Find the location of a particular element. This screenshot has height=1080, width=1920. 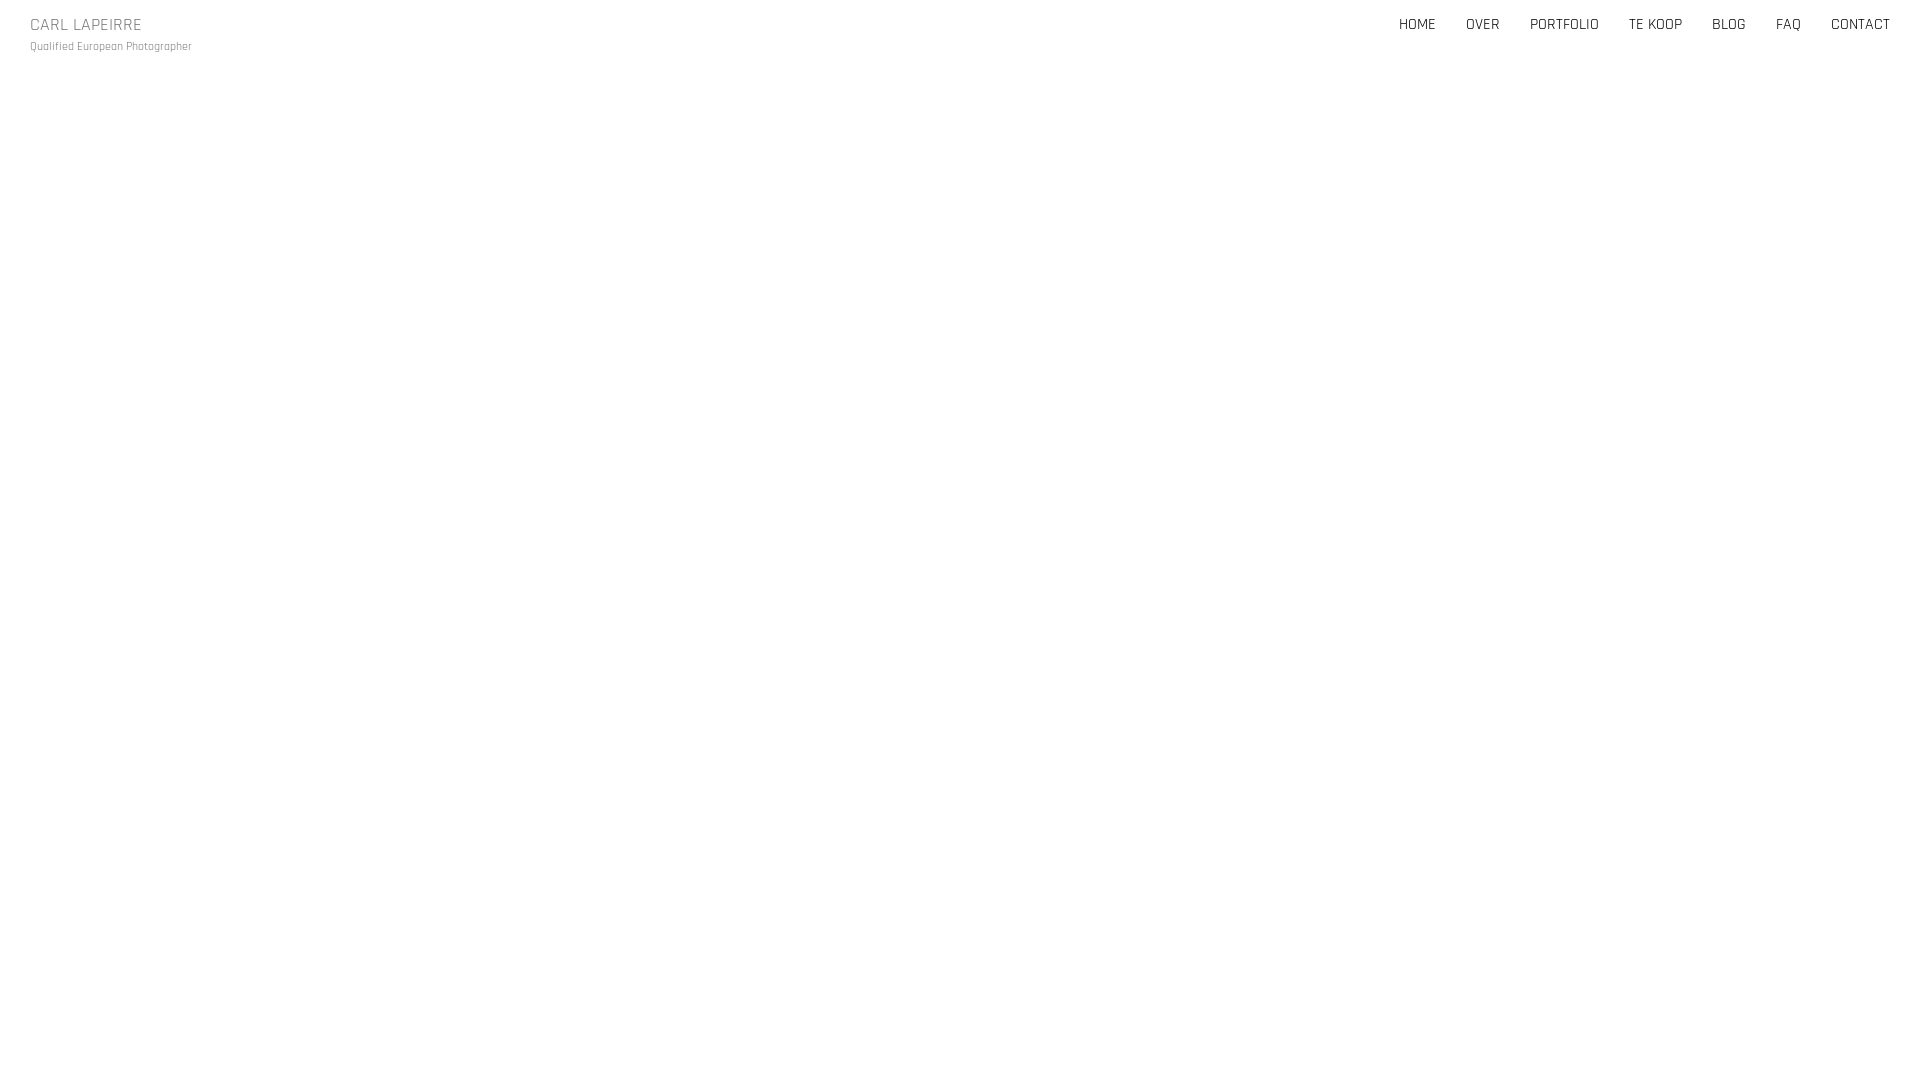

TE KOOP is located at coordinates (1656, 25).